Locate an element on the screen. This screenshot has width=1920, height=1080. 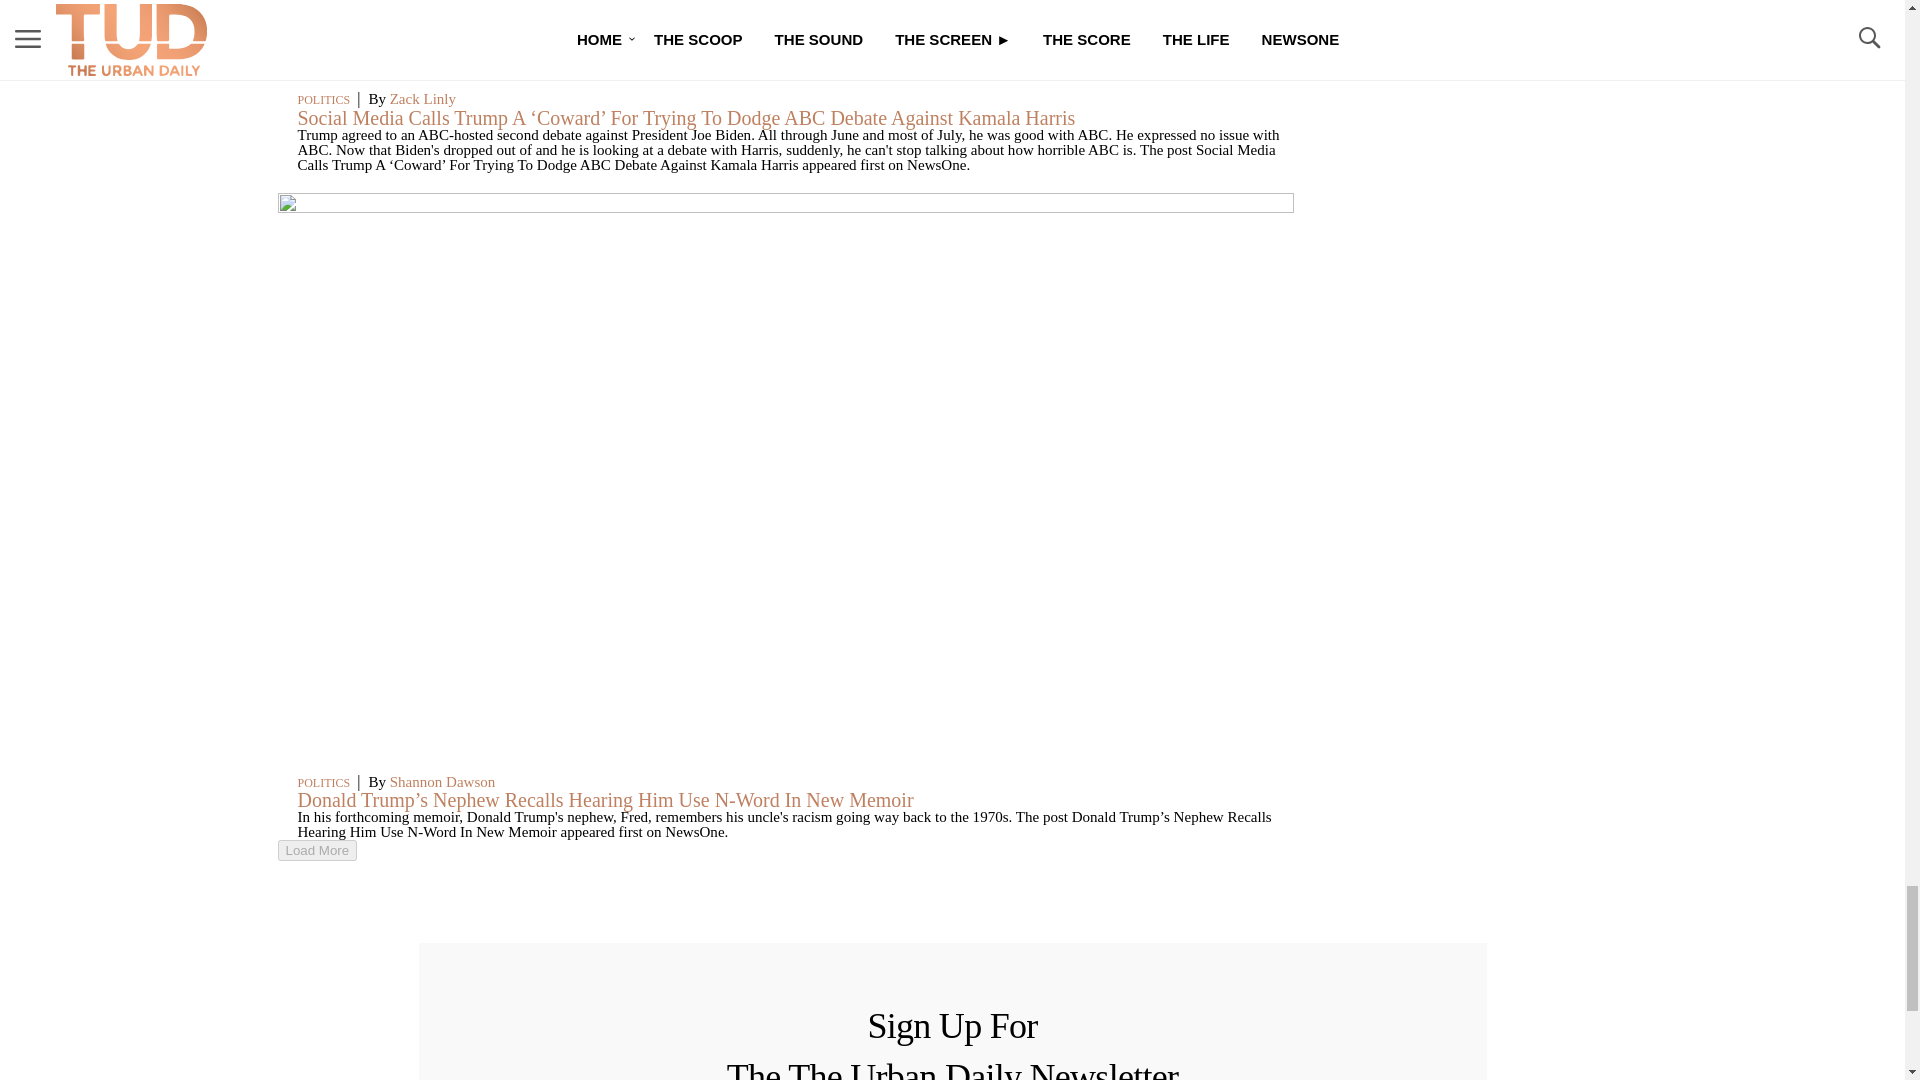
Load More is located at coordinates (318, 850).